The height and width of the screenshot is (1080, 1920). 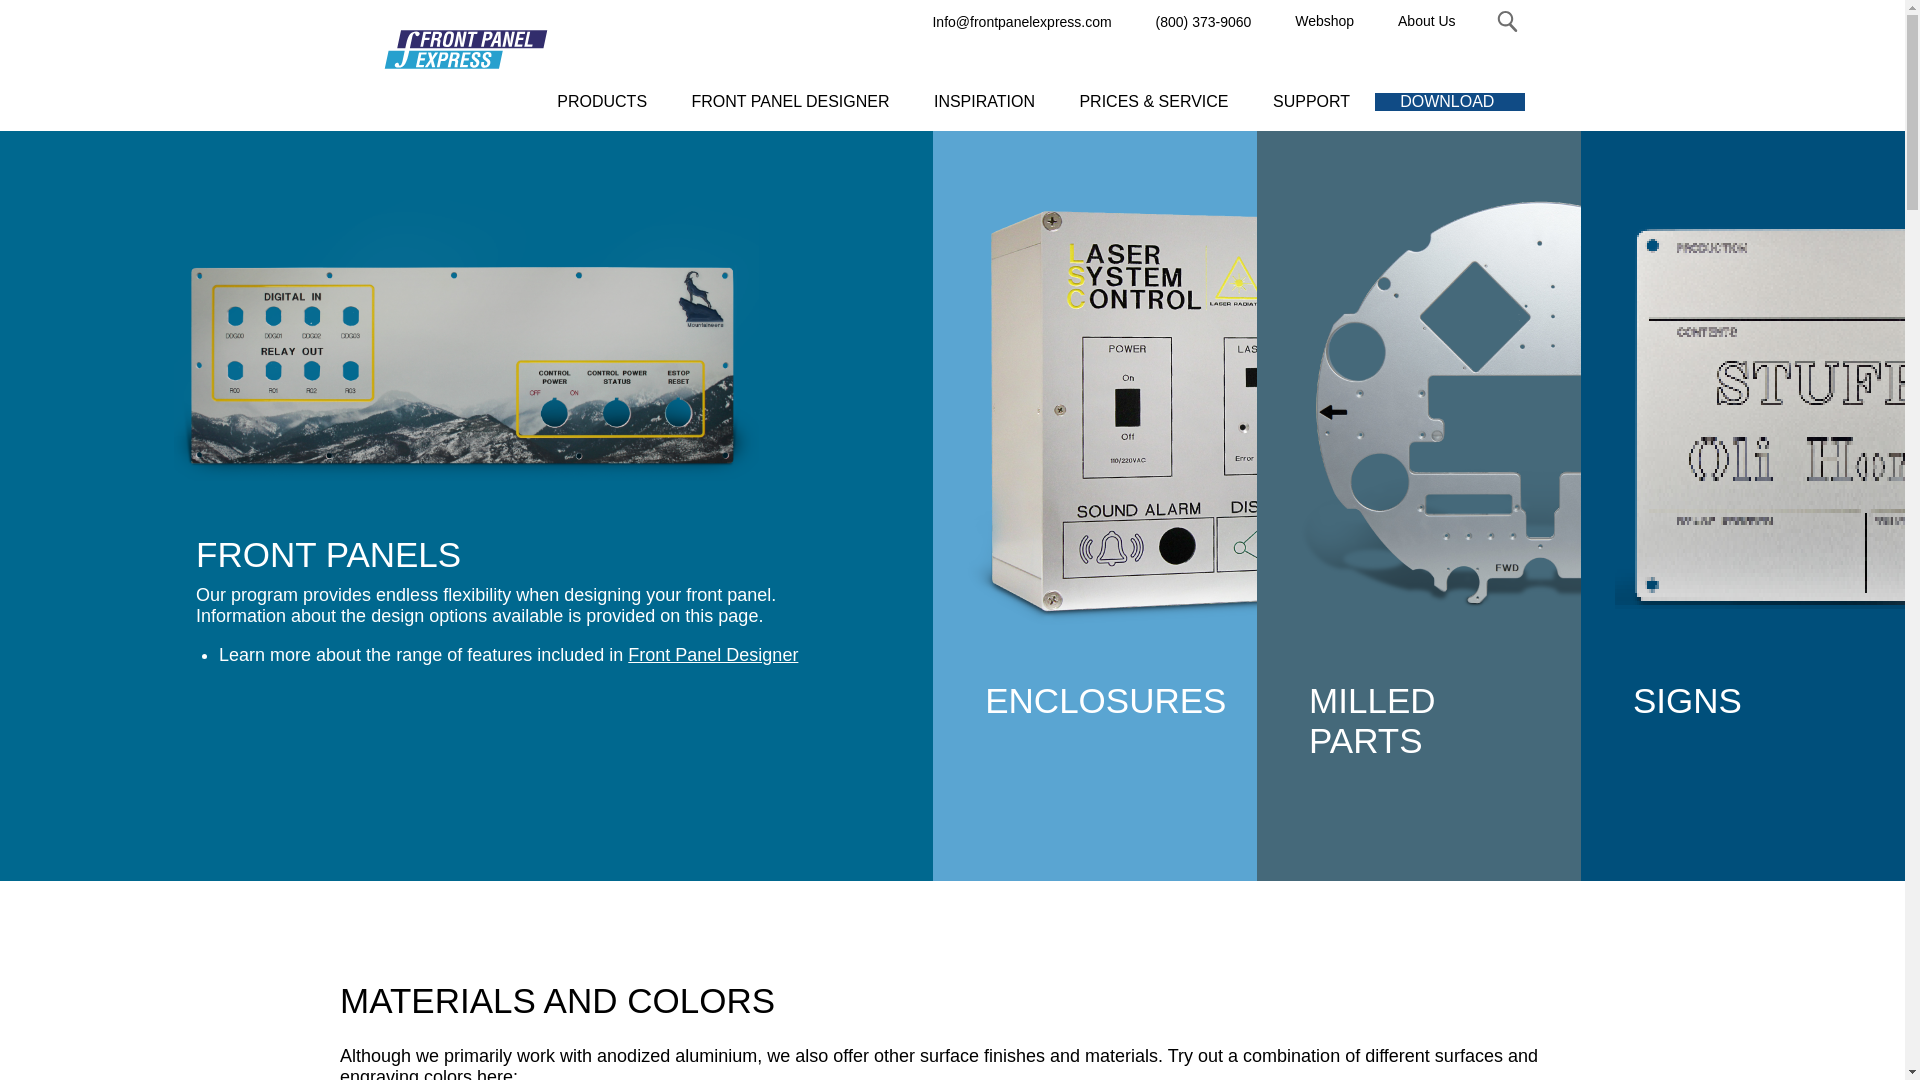 What do you see at coordinates (790, 101) in the screenshot?
I see `FRONT PANEL DESIGNER` at bounding box center [790, 101].